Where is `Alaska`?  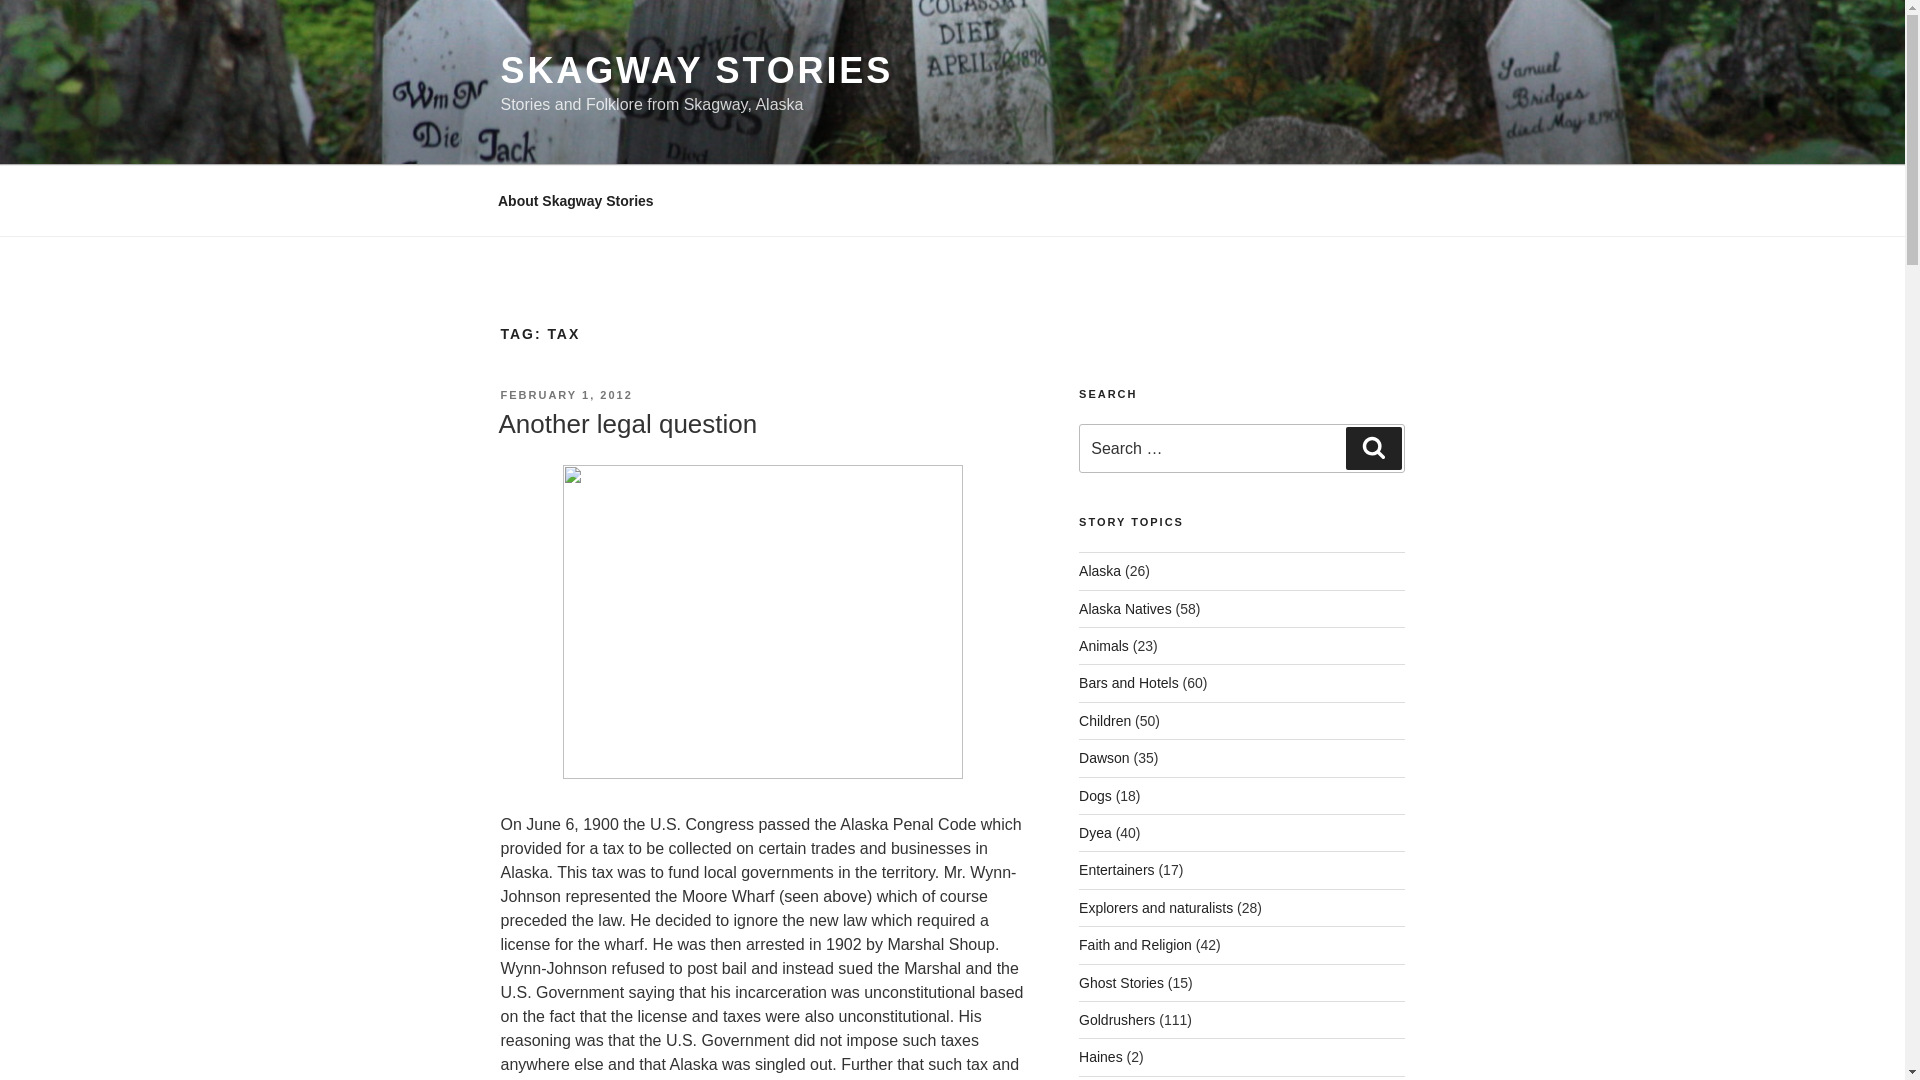 Alaska is located at coordinates (1100, 570).